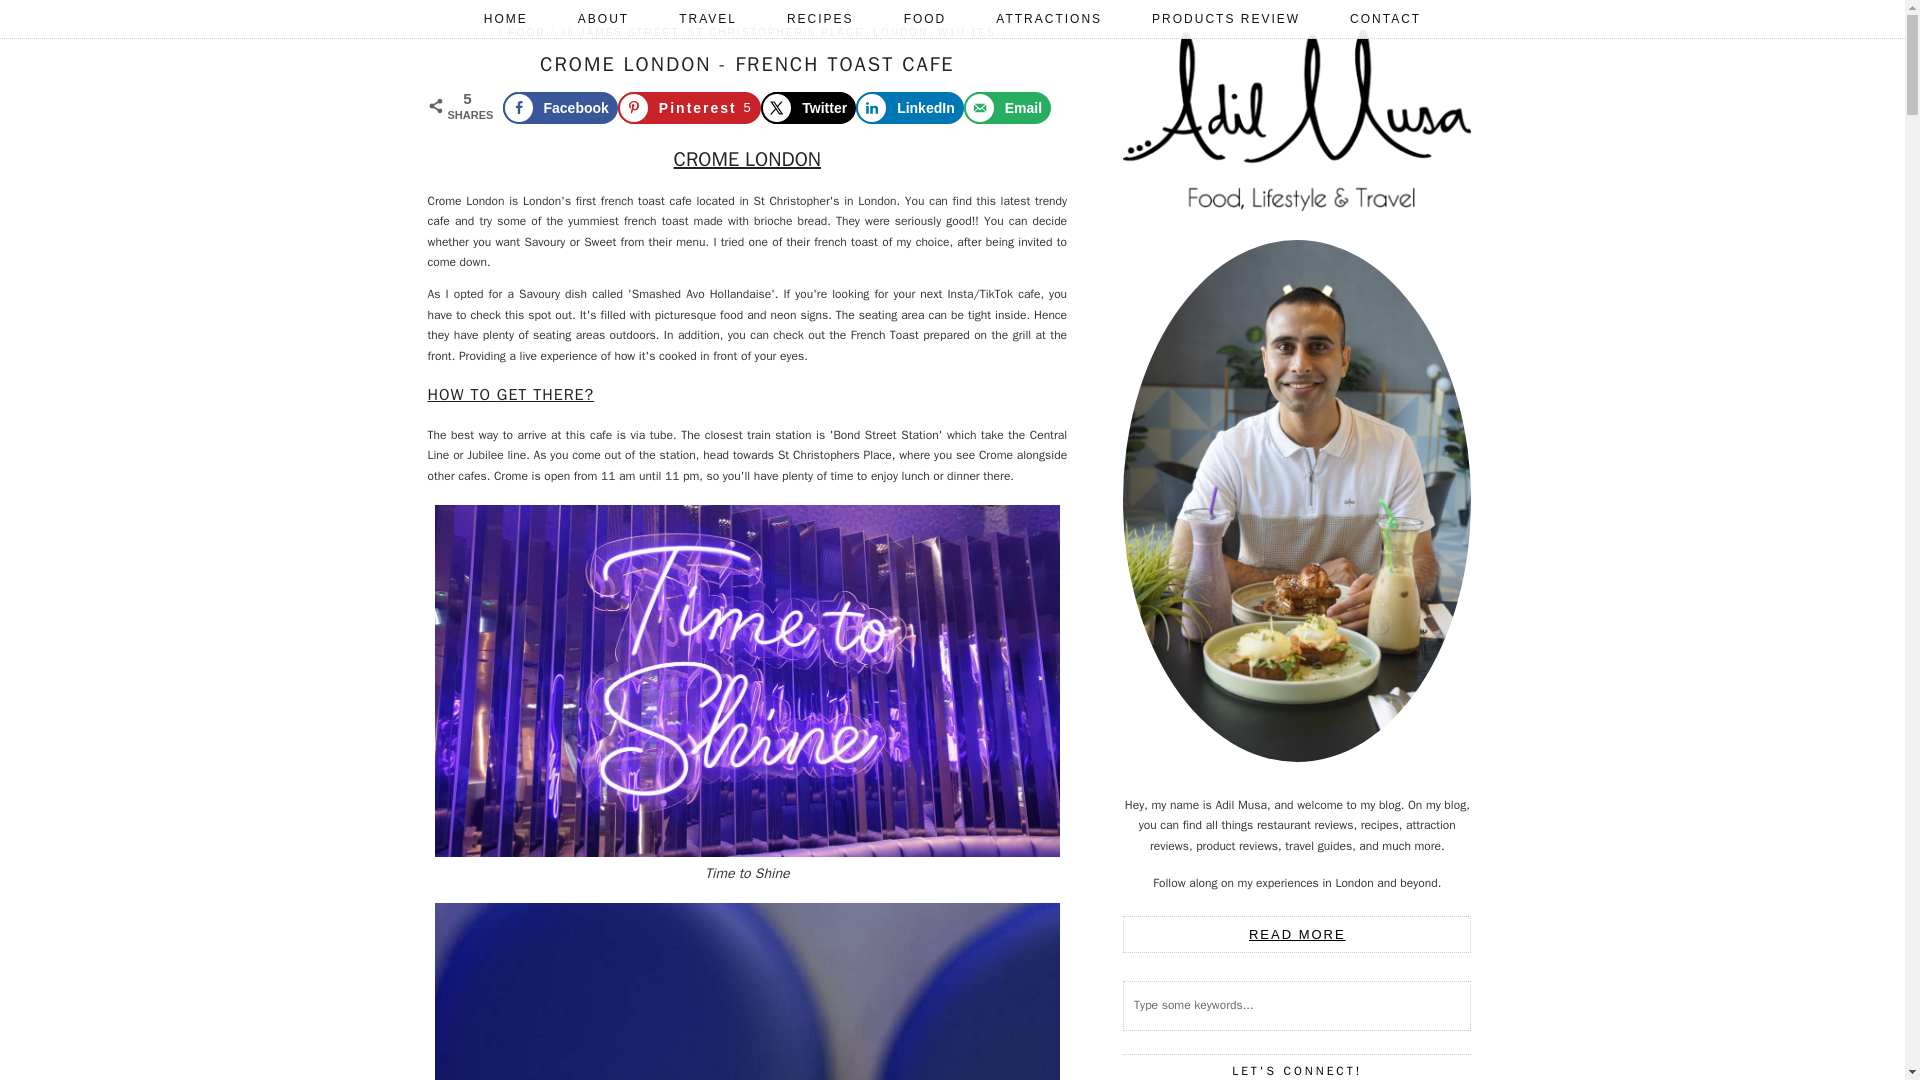 Image resolution: width=1920 pixels, height=1080 pixels. What do you see at coordinates (505, 18) in the screenshot?
I see `HOME` at bounding box center [505, 18].